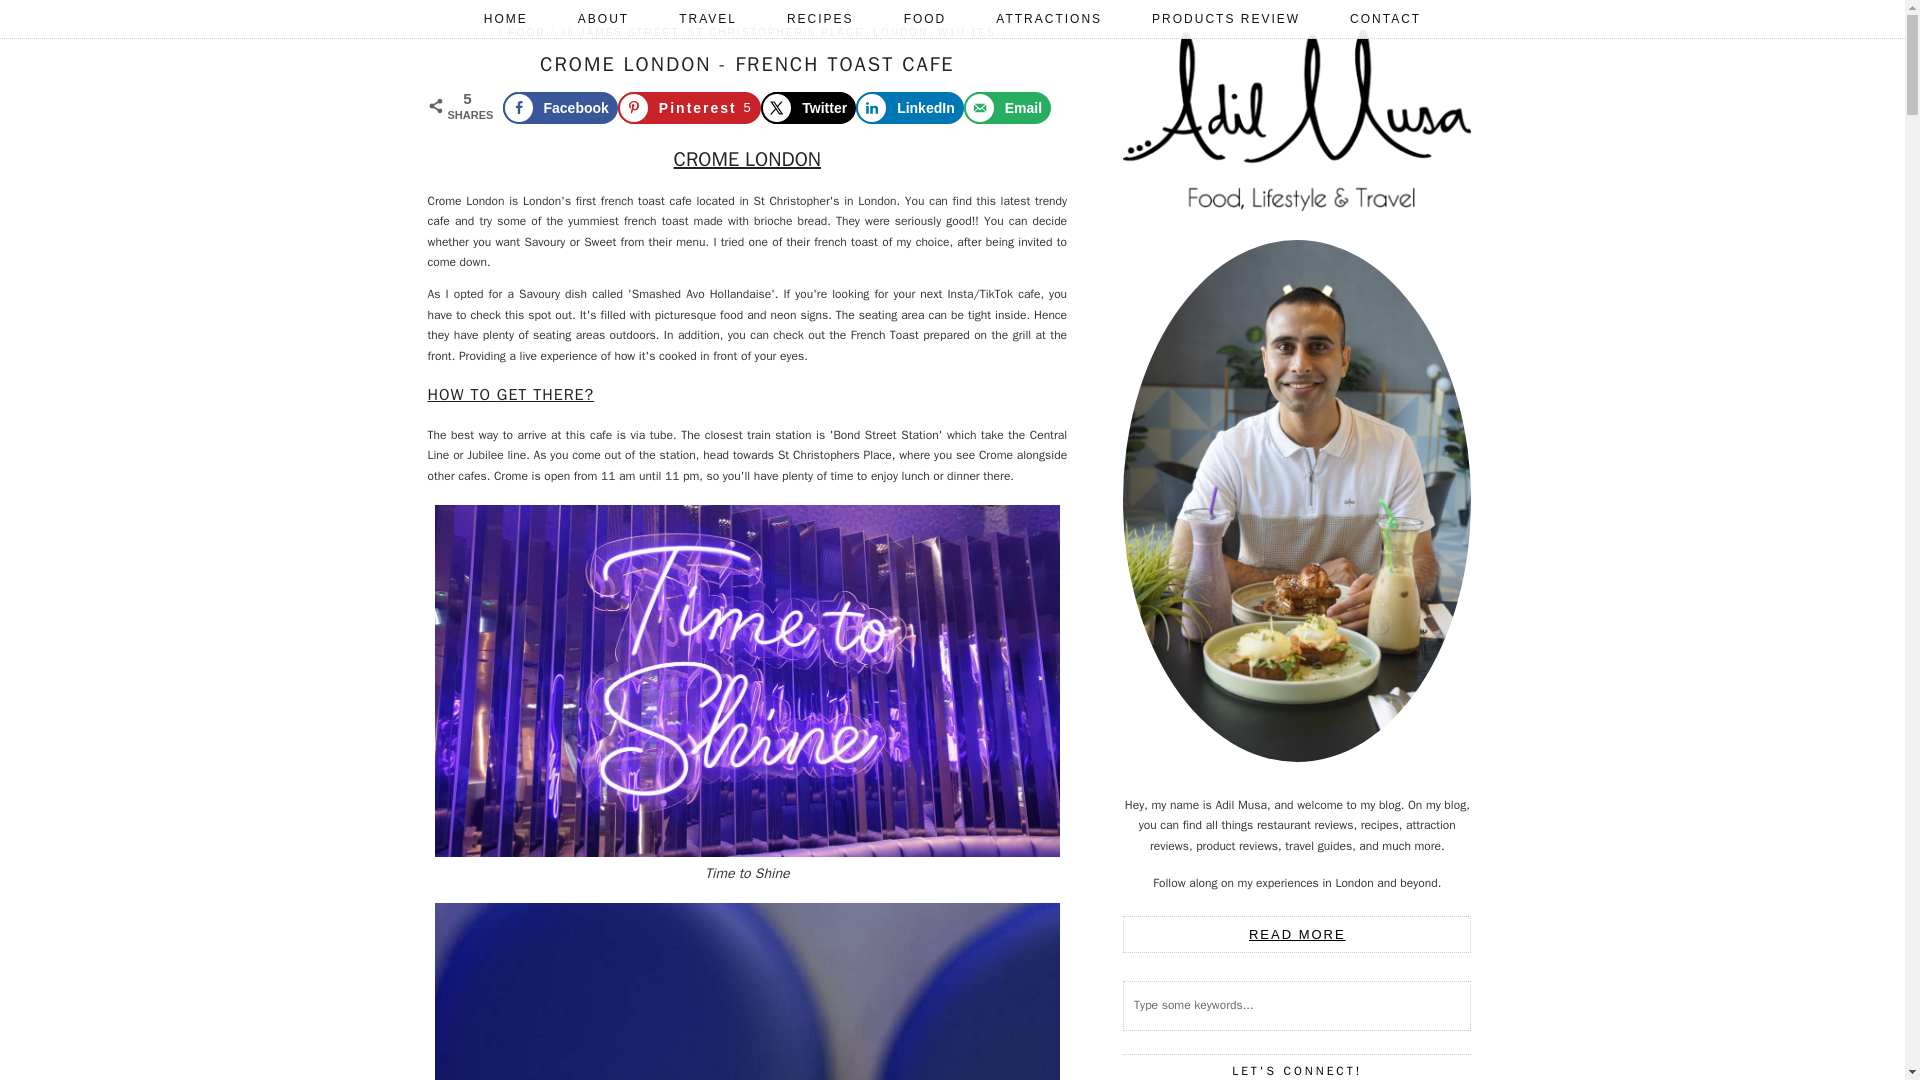 Image resolution: width=1920 pixels, height=1080 pixels. What do you see at coordinates (505, 18) in the screenshot?
I see `HOME` at bounding box center [505, 18].